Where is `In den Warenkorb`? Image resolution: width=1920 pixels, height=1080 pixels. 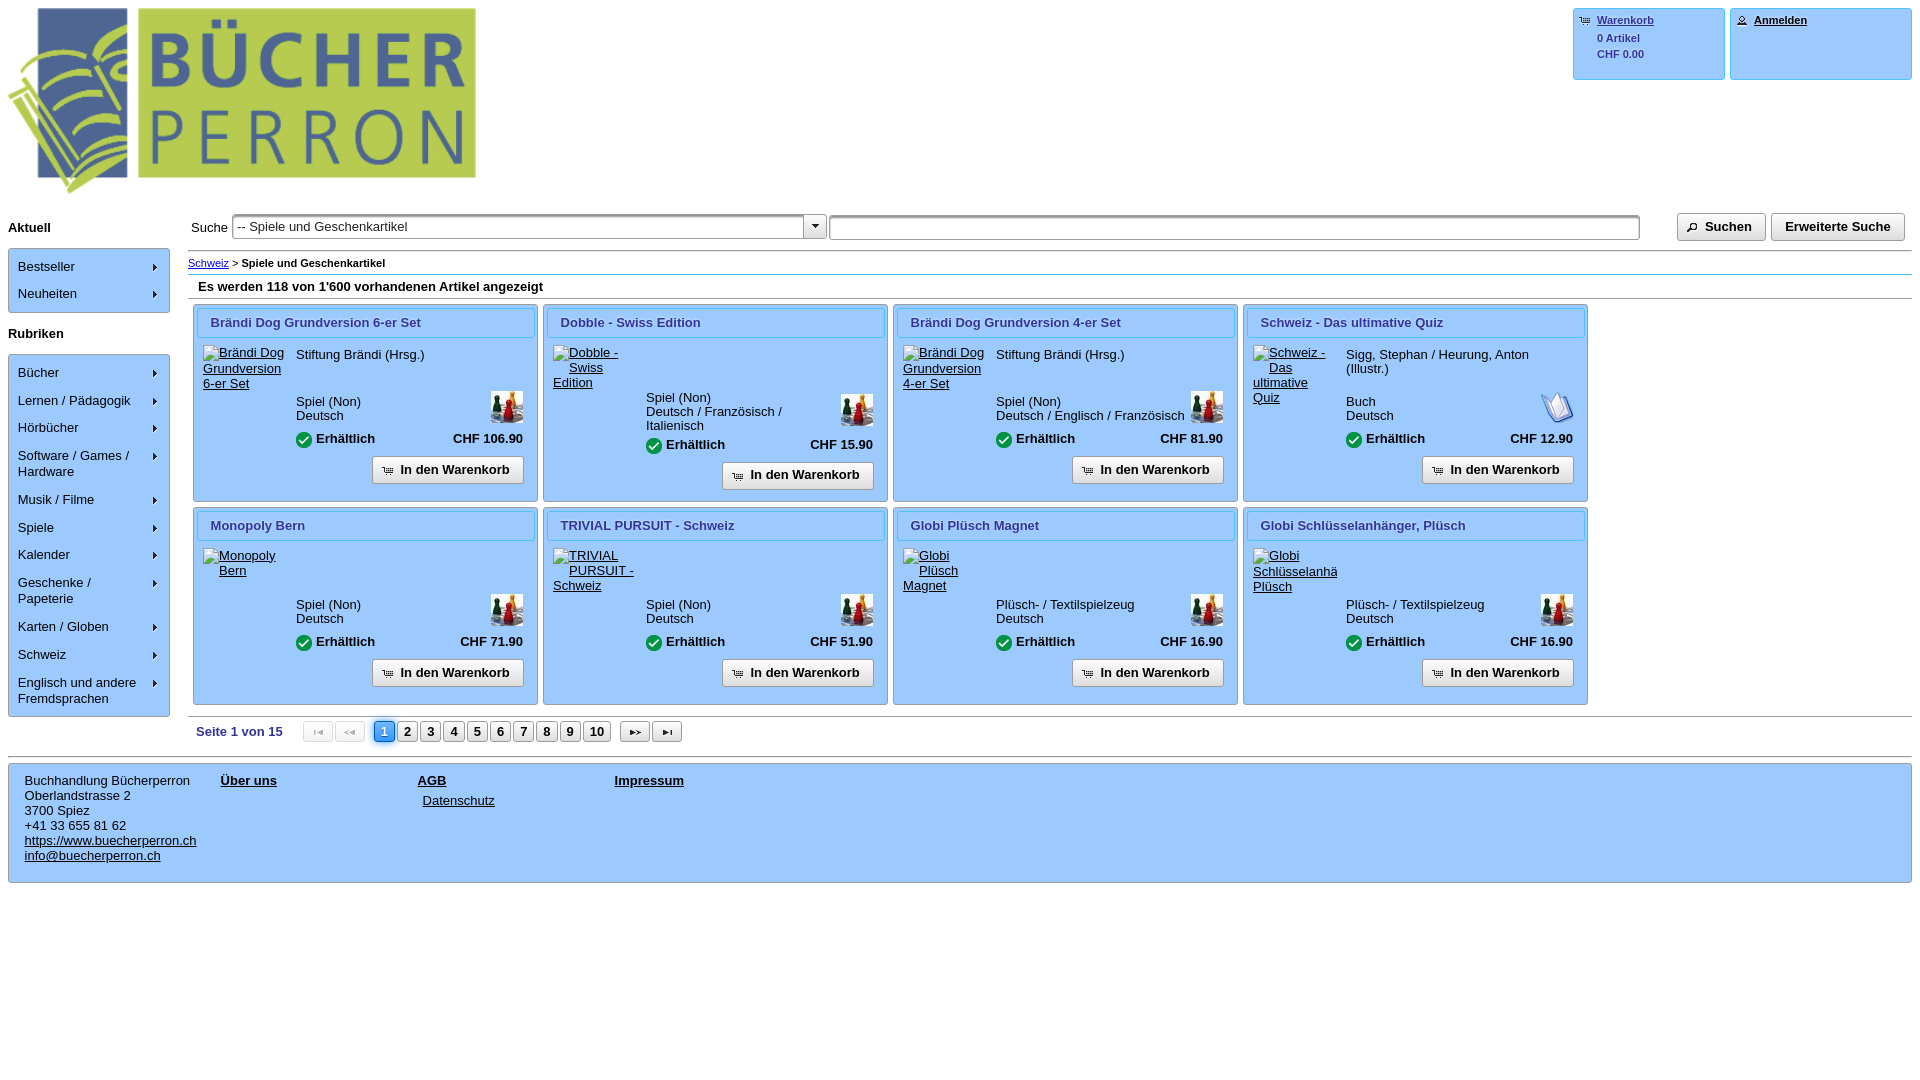 In den Warenkorb is located at coordinates (798, 476).